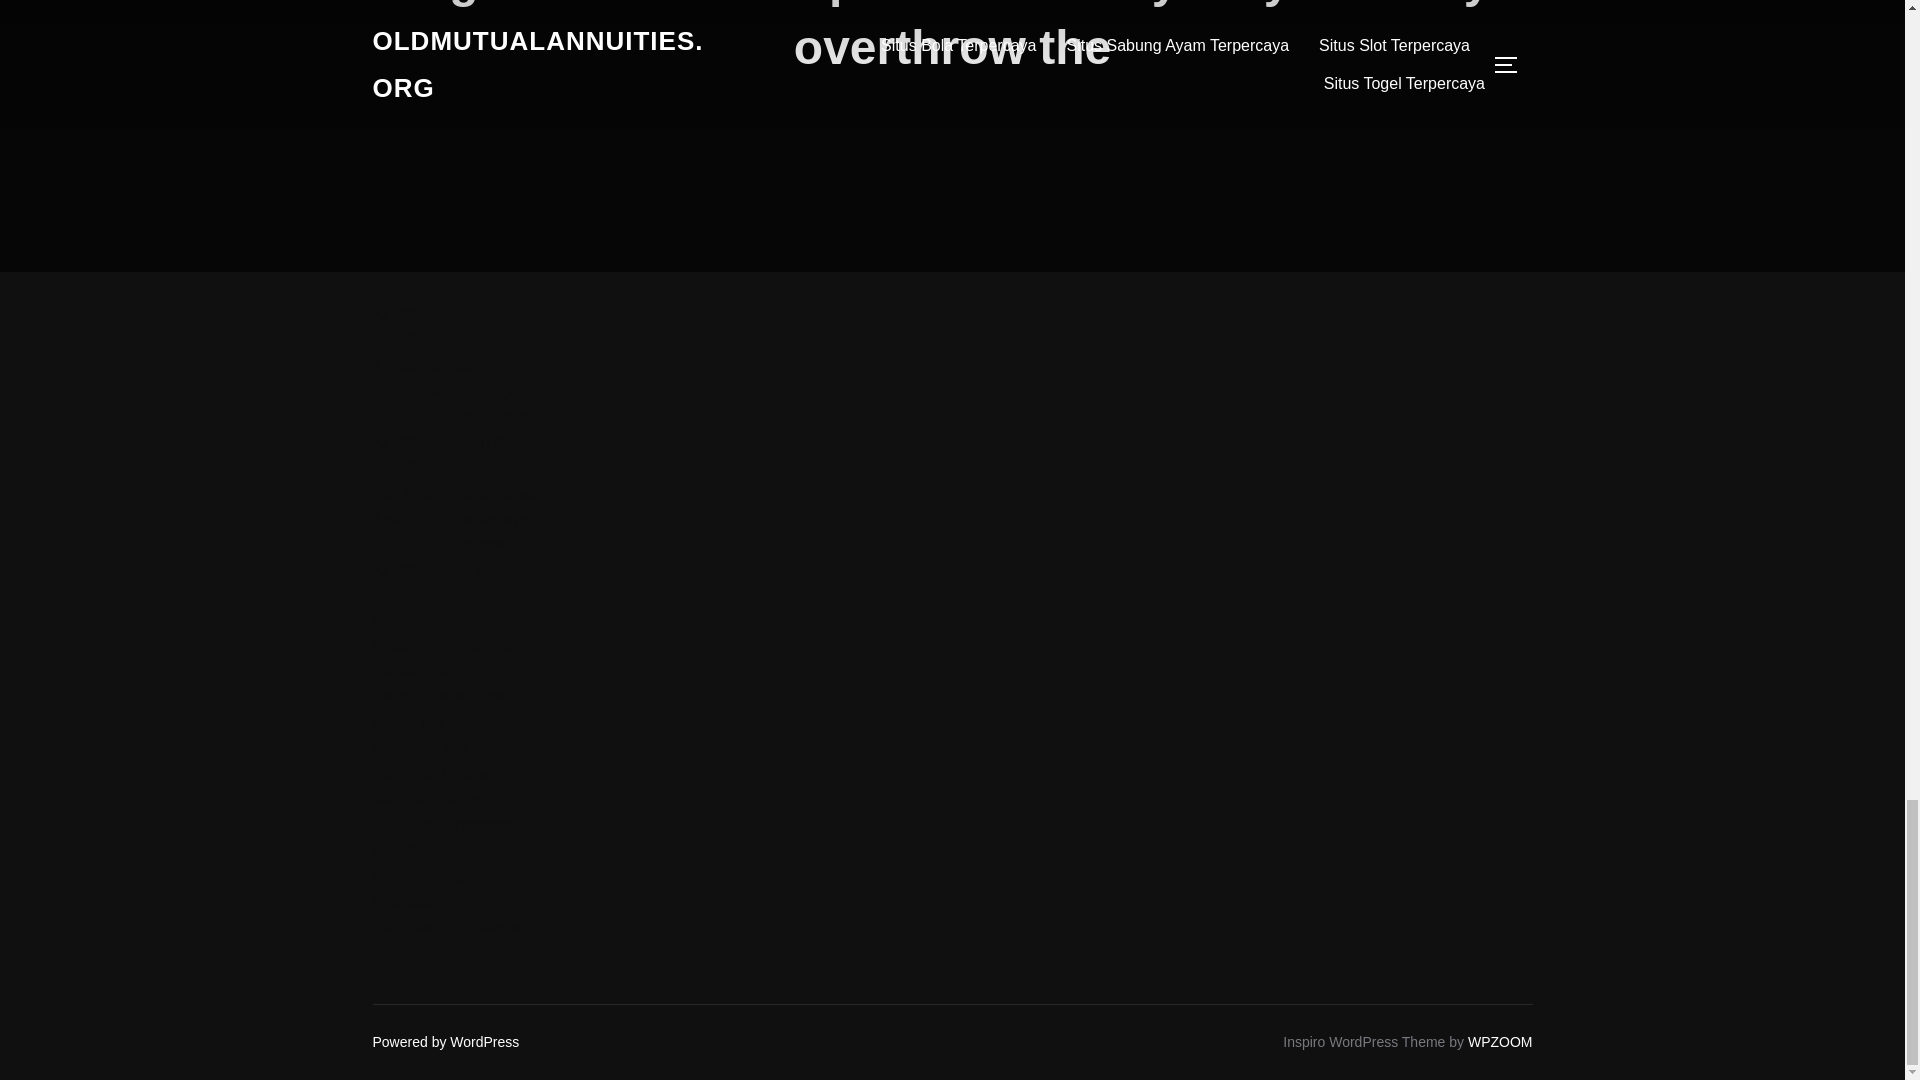  Describe the element at coordinates (442, 338) in the screenshot. I see `King88Bet Alternatif` at that location.